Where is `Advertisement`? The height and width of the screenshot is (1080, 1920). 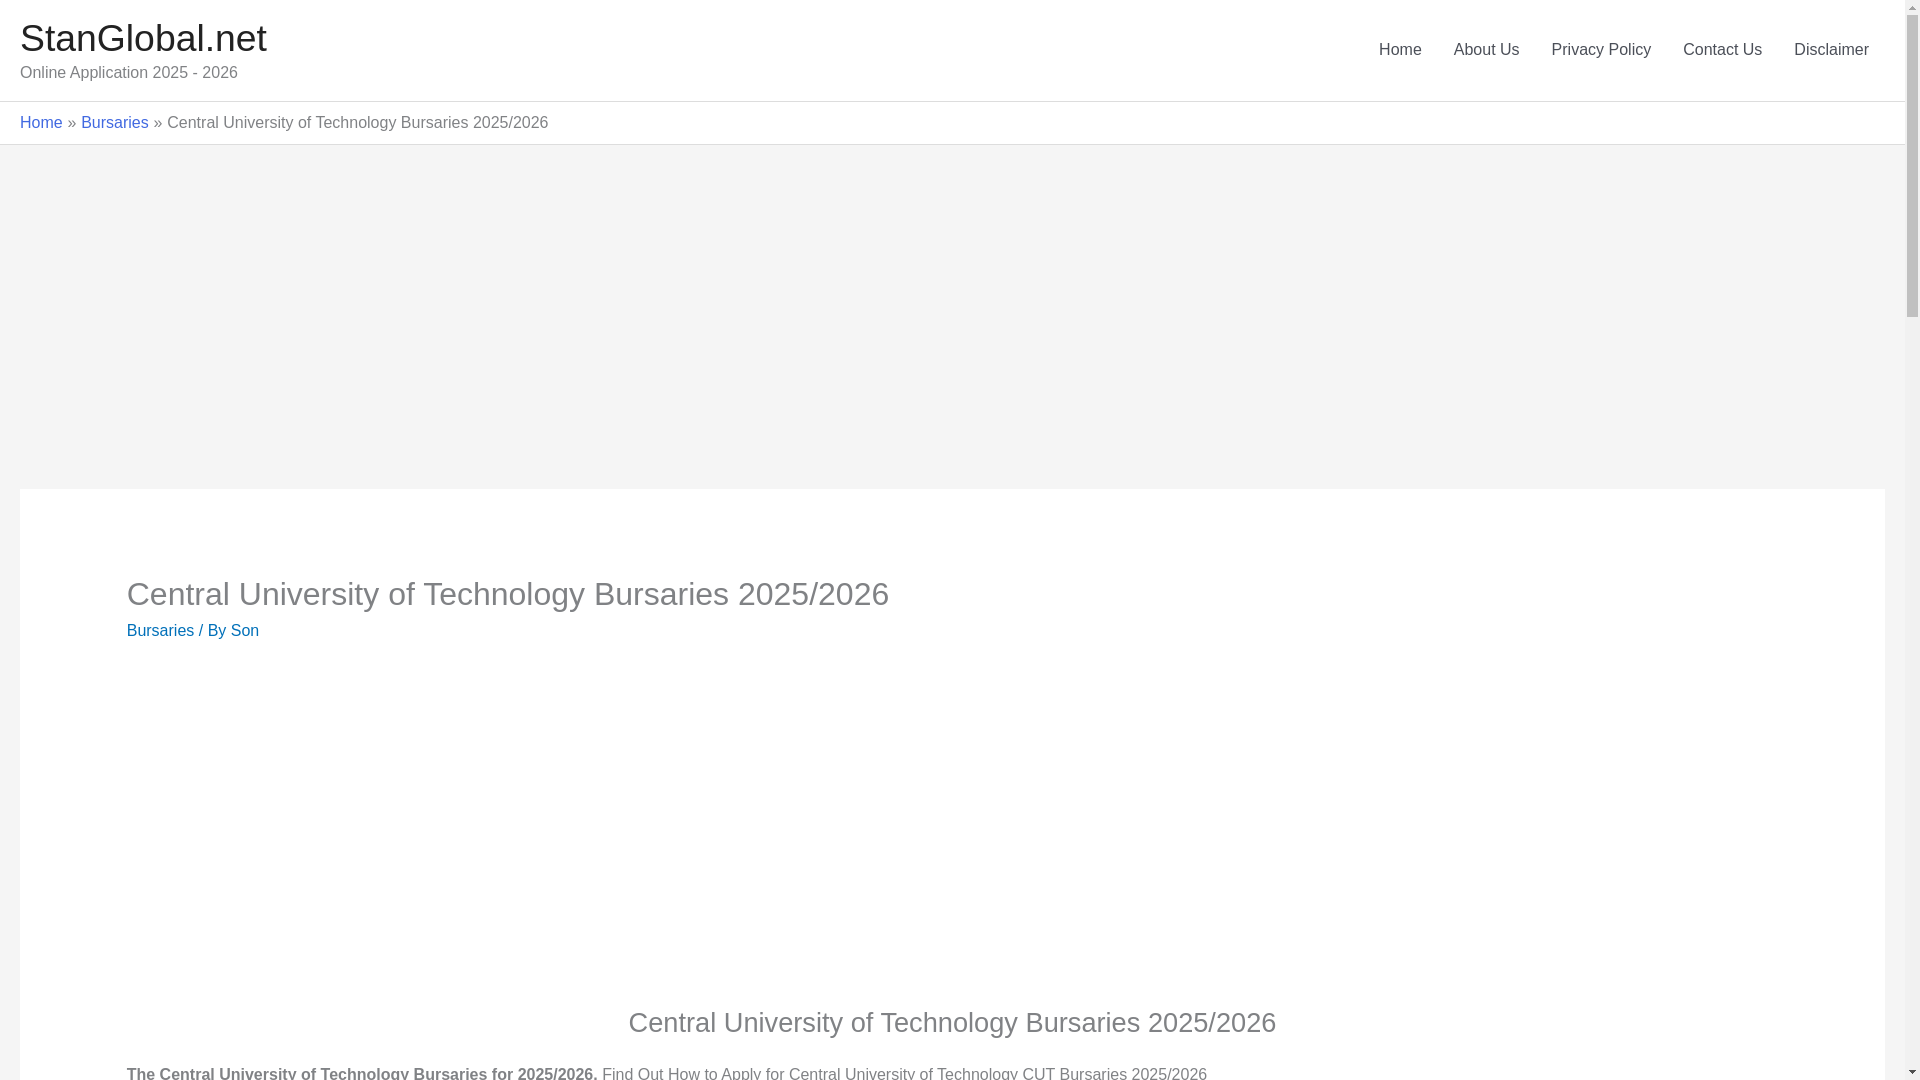 Advertisement is located at coordinates (446, 839).